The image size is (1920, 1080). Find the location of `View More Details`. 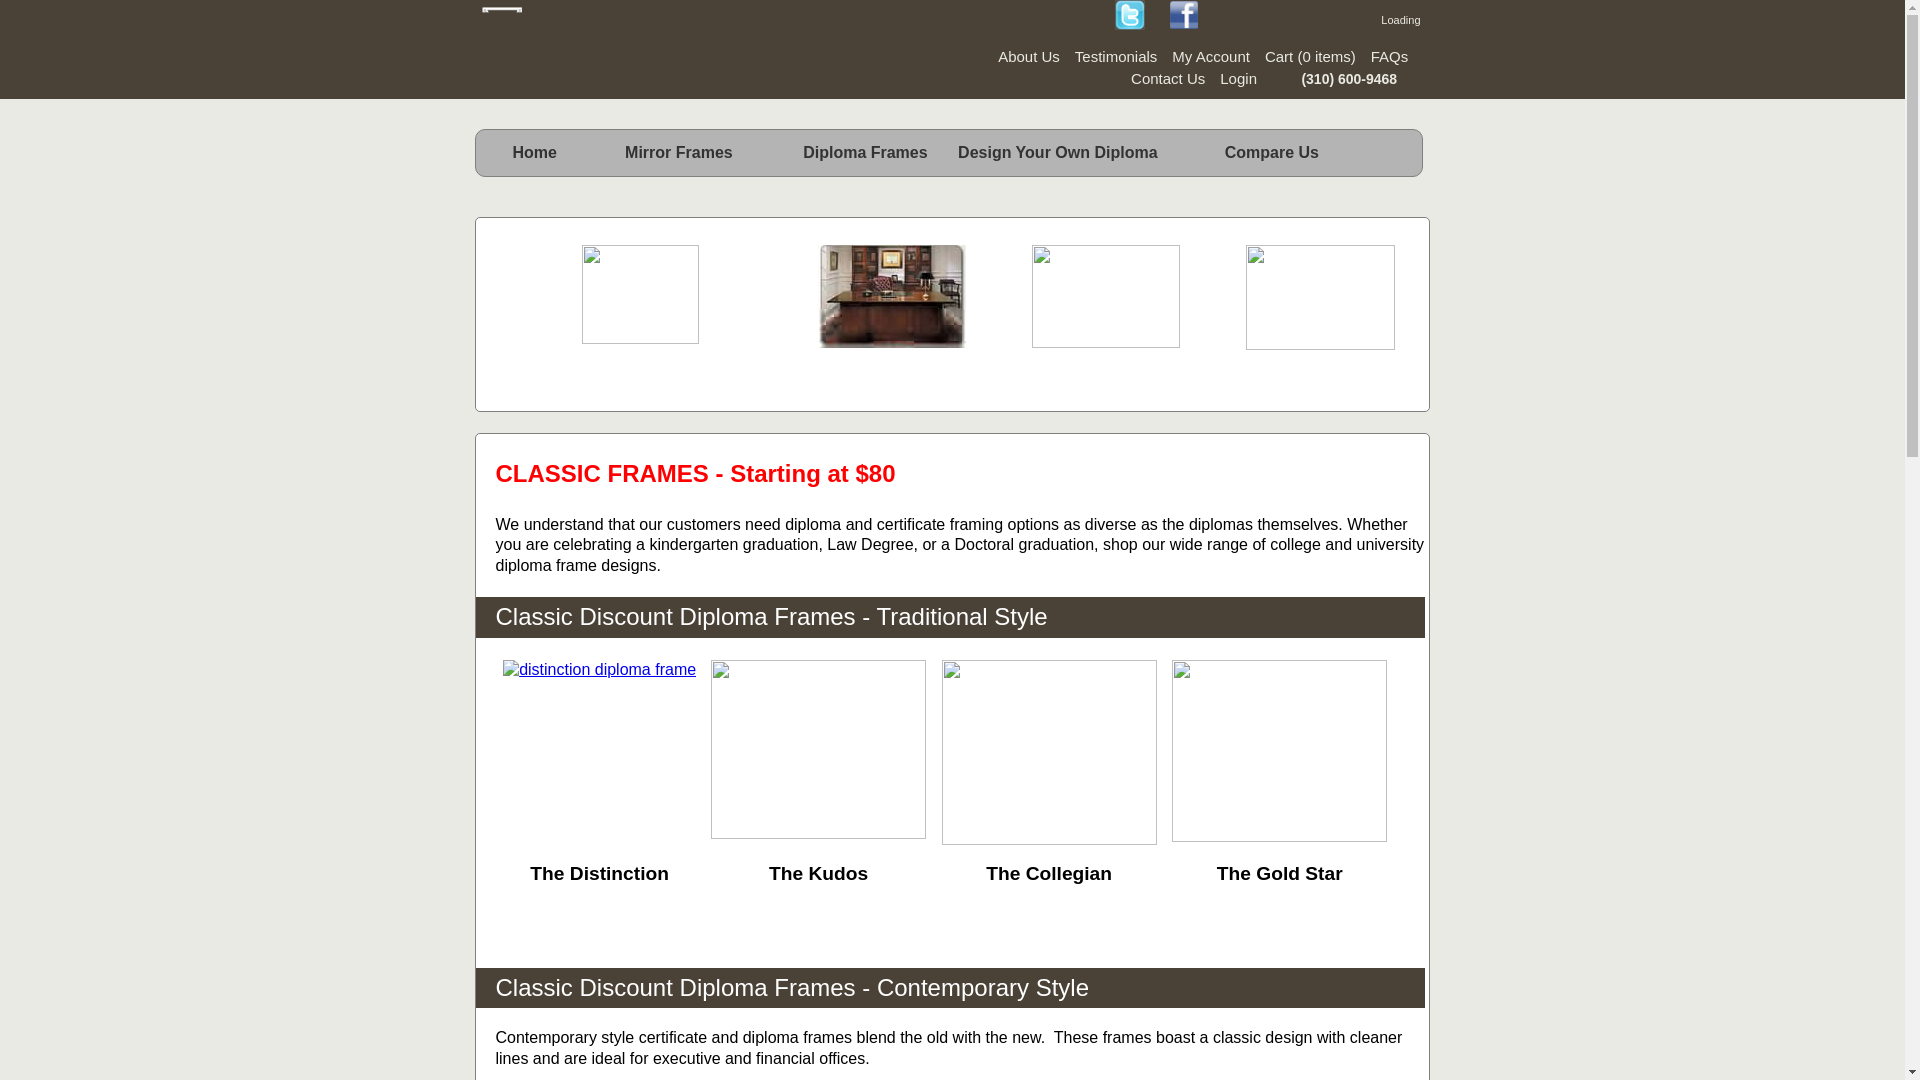

View More Details is located at coordinates (600, 914).